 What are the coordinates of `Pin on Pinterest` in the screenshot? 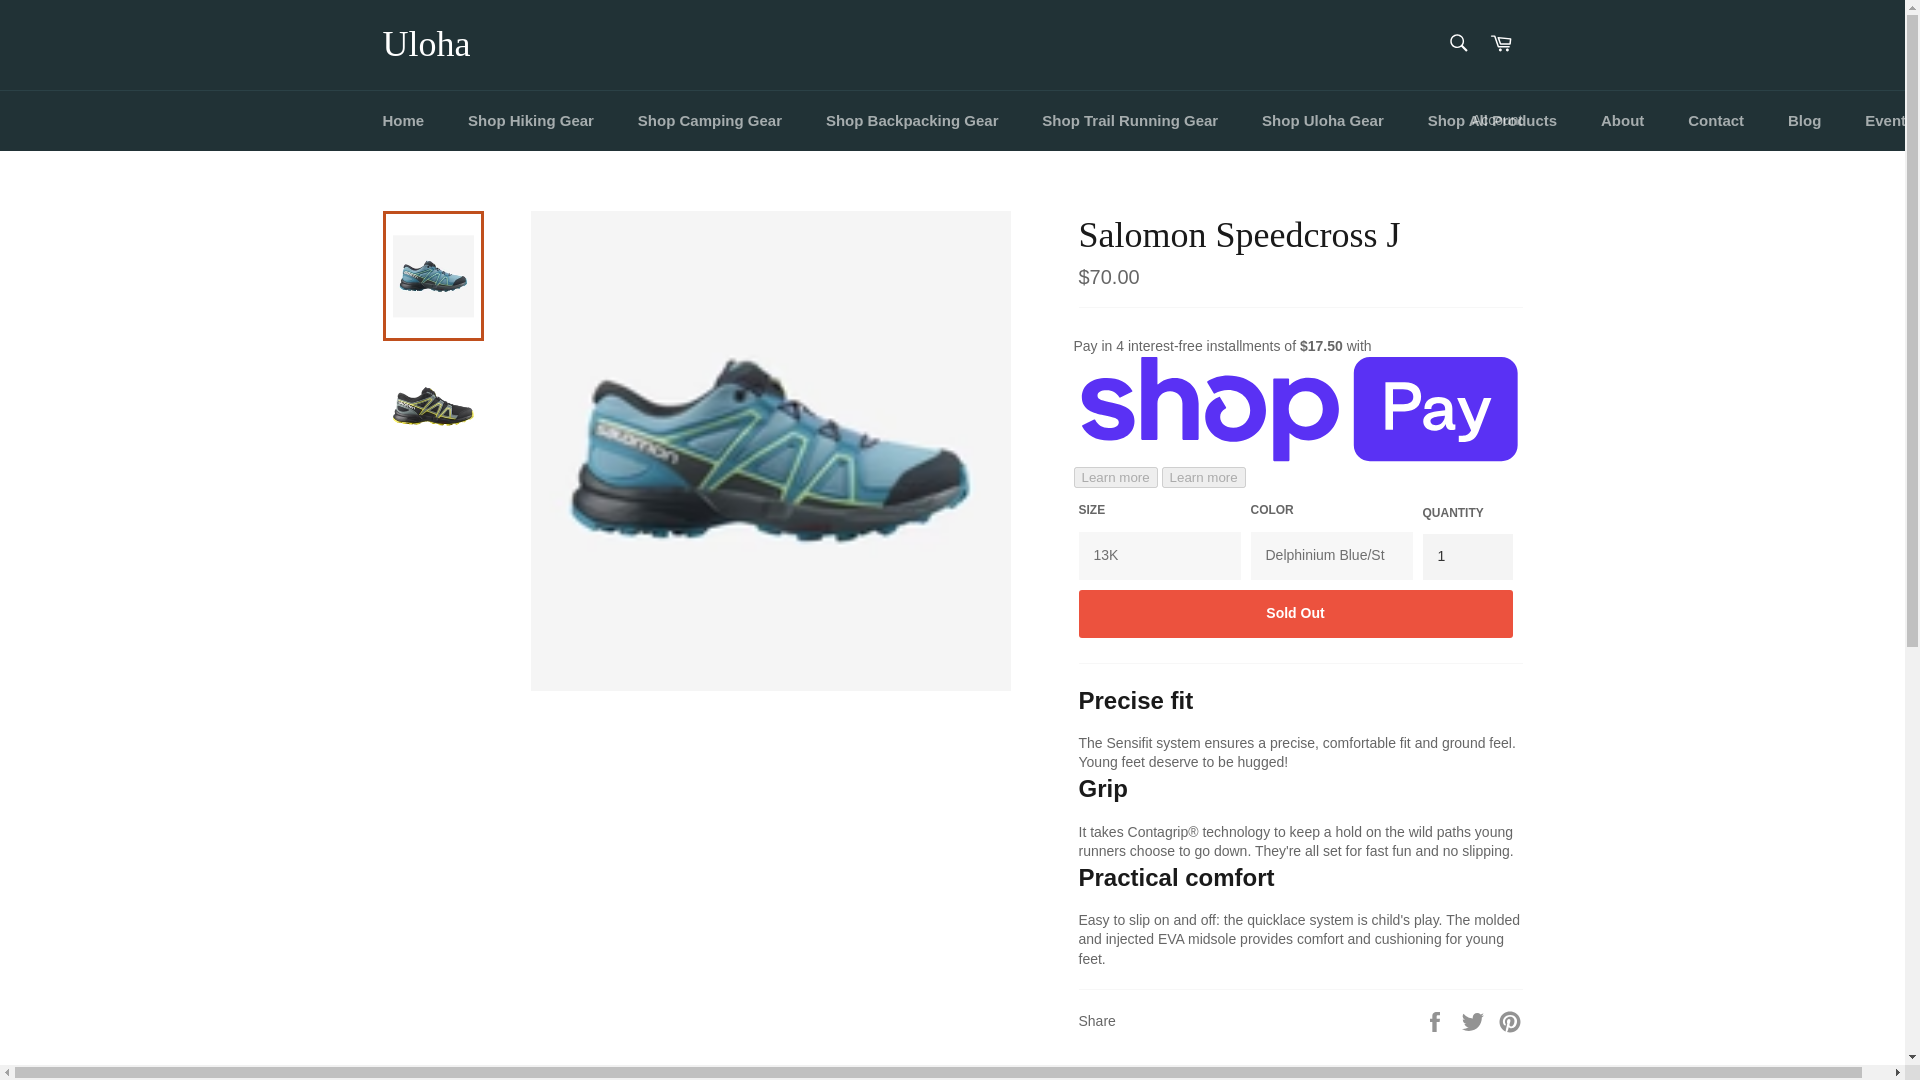 It's located at (1510, 1021).